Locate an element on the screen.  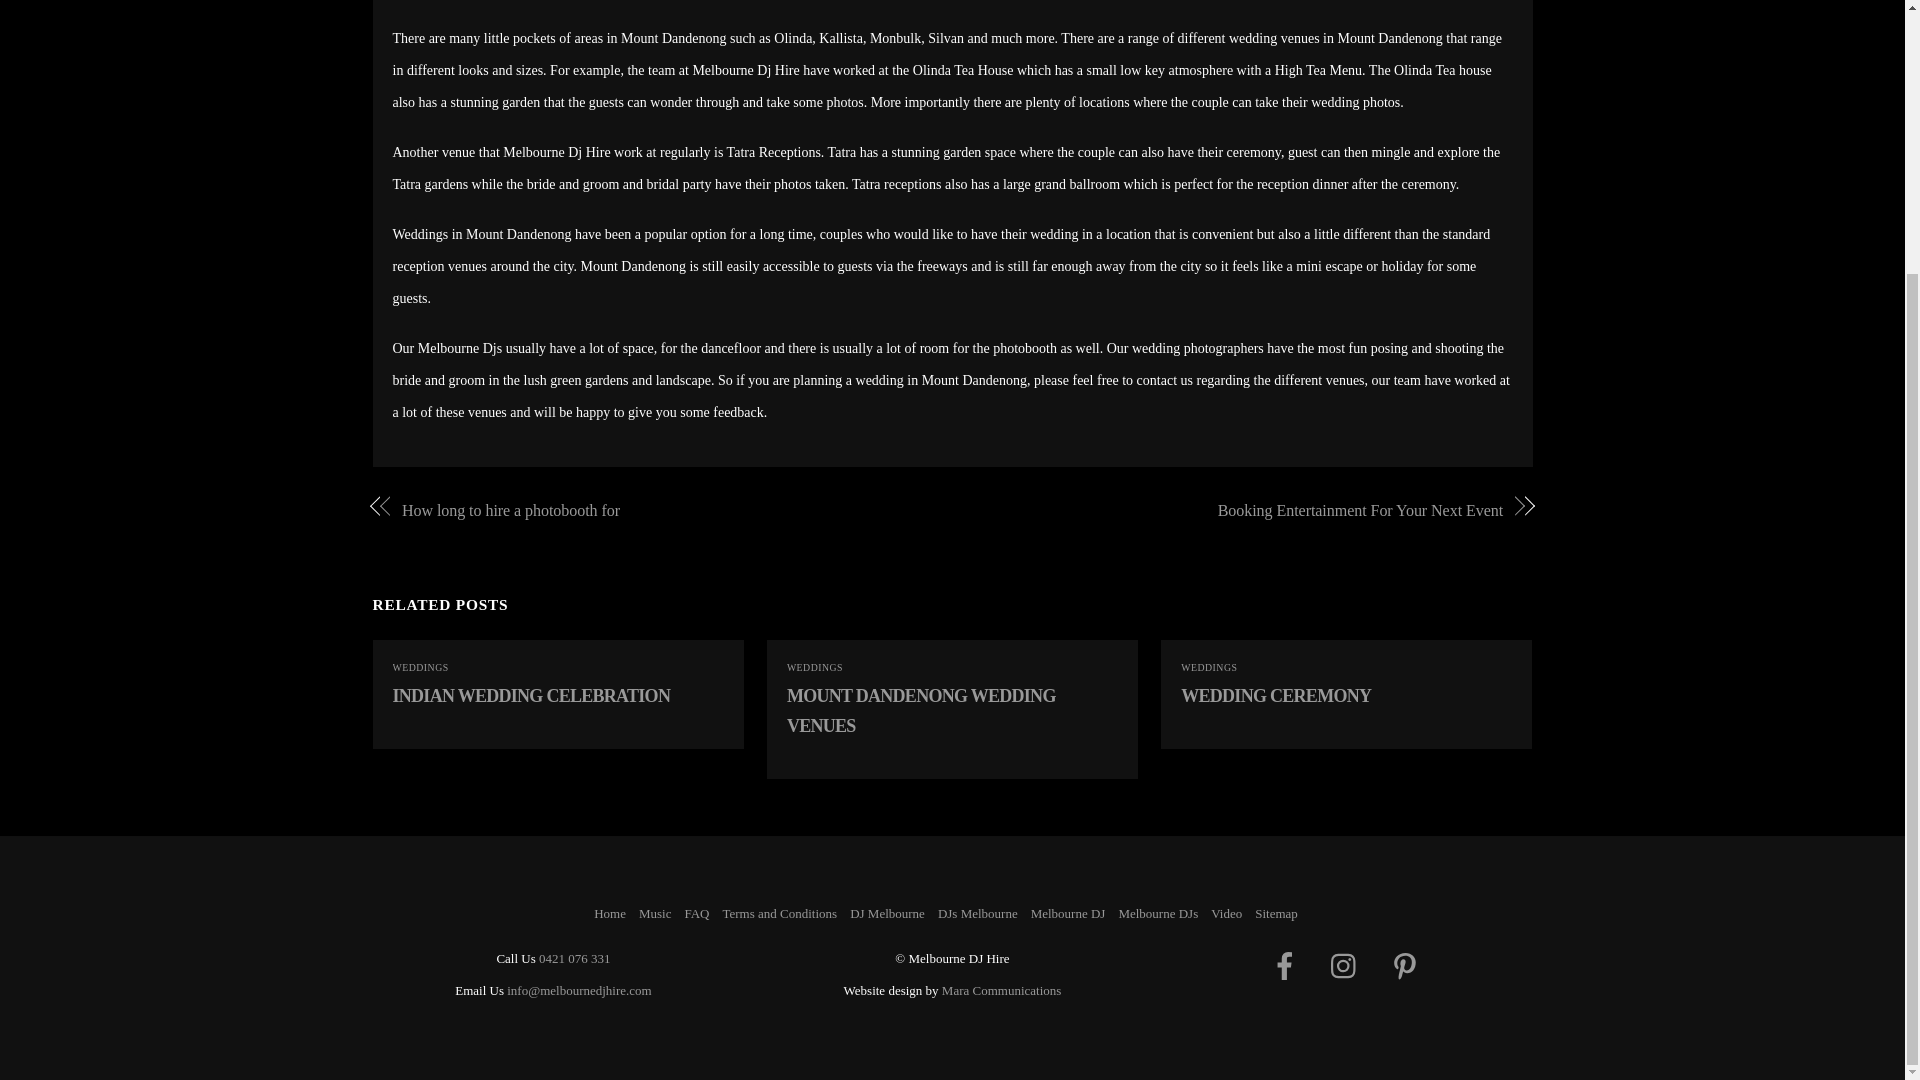
Terms and Conditions is located at coordinates (779, 914).